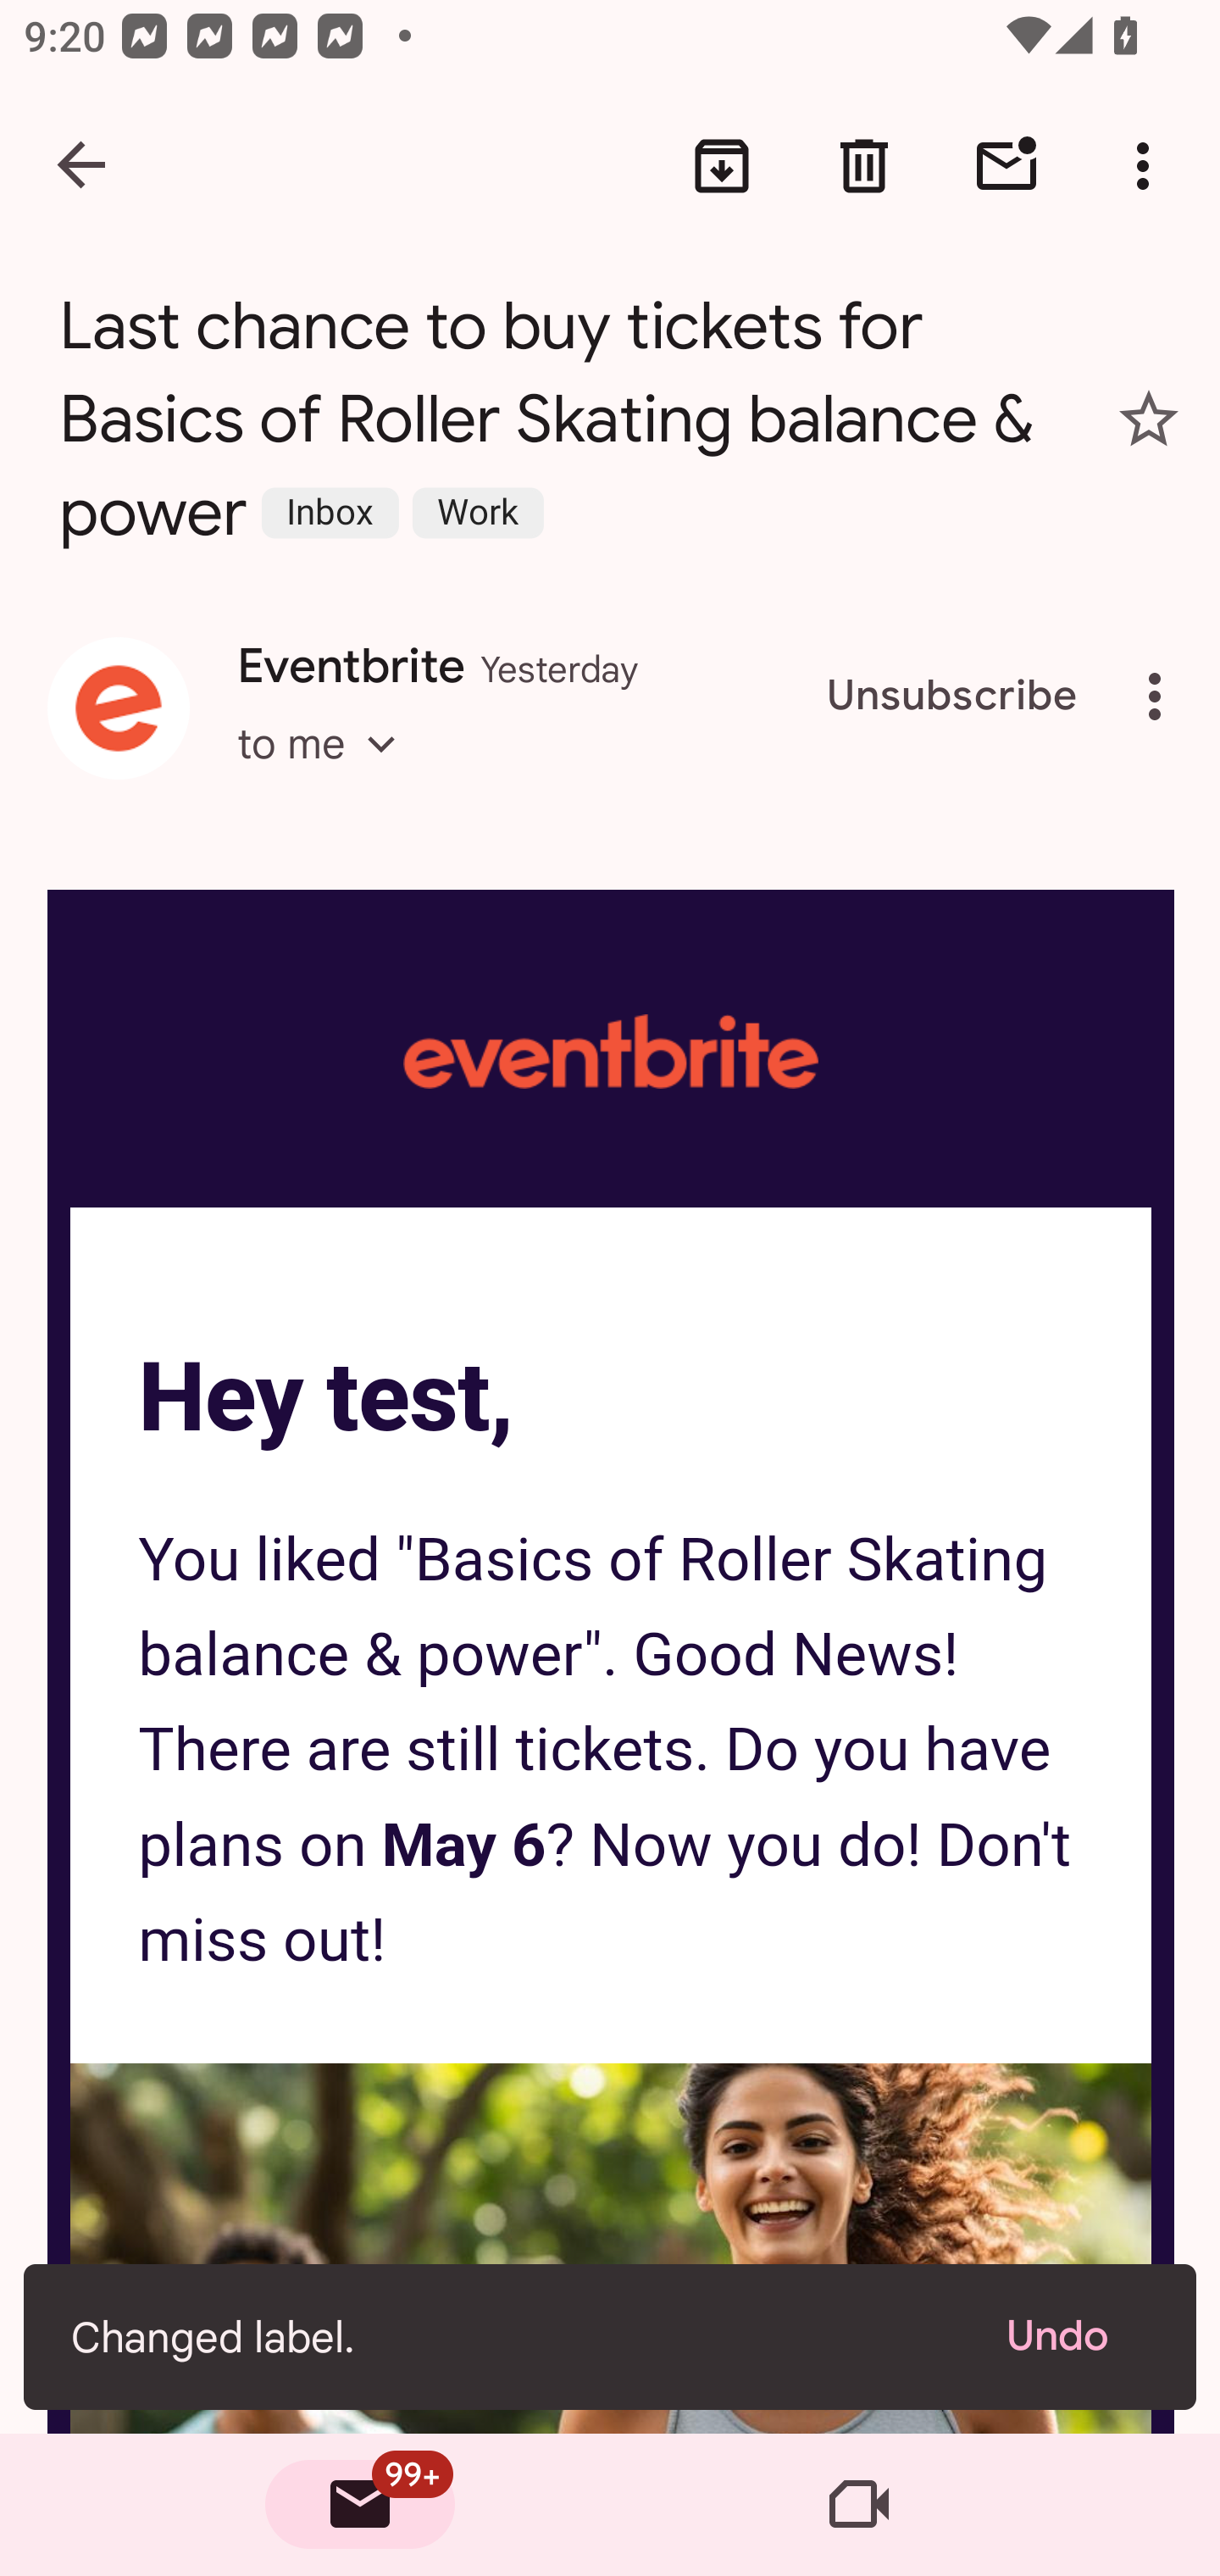  Describe the element at coordinates (83, 166) in the screenshot. I see `Navigate up` at that location.